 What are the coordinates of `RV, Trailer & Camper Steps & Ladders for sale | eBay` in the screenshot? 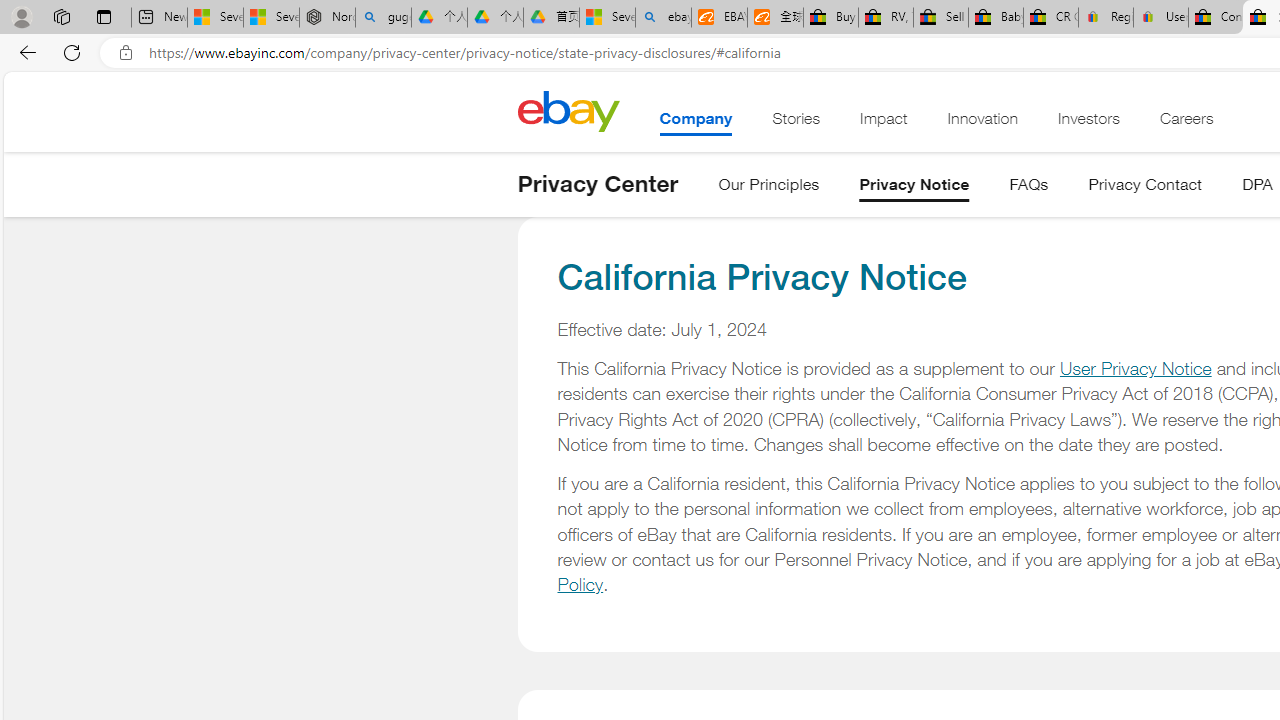 It's located at (885, 18).